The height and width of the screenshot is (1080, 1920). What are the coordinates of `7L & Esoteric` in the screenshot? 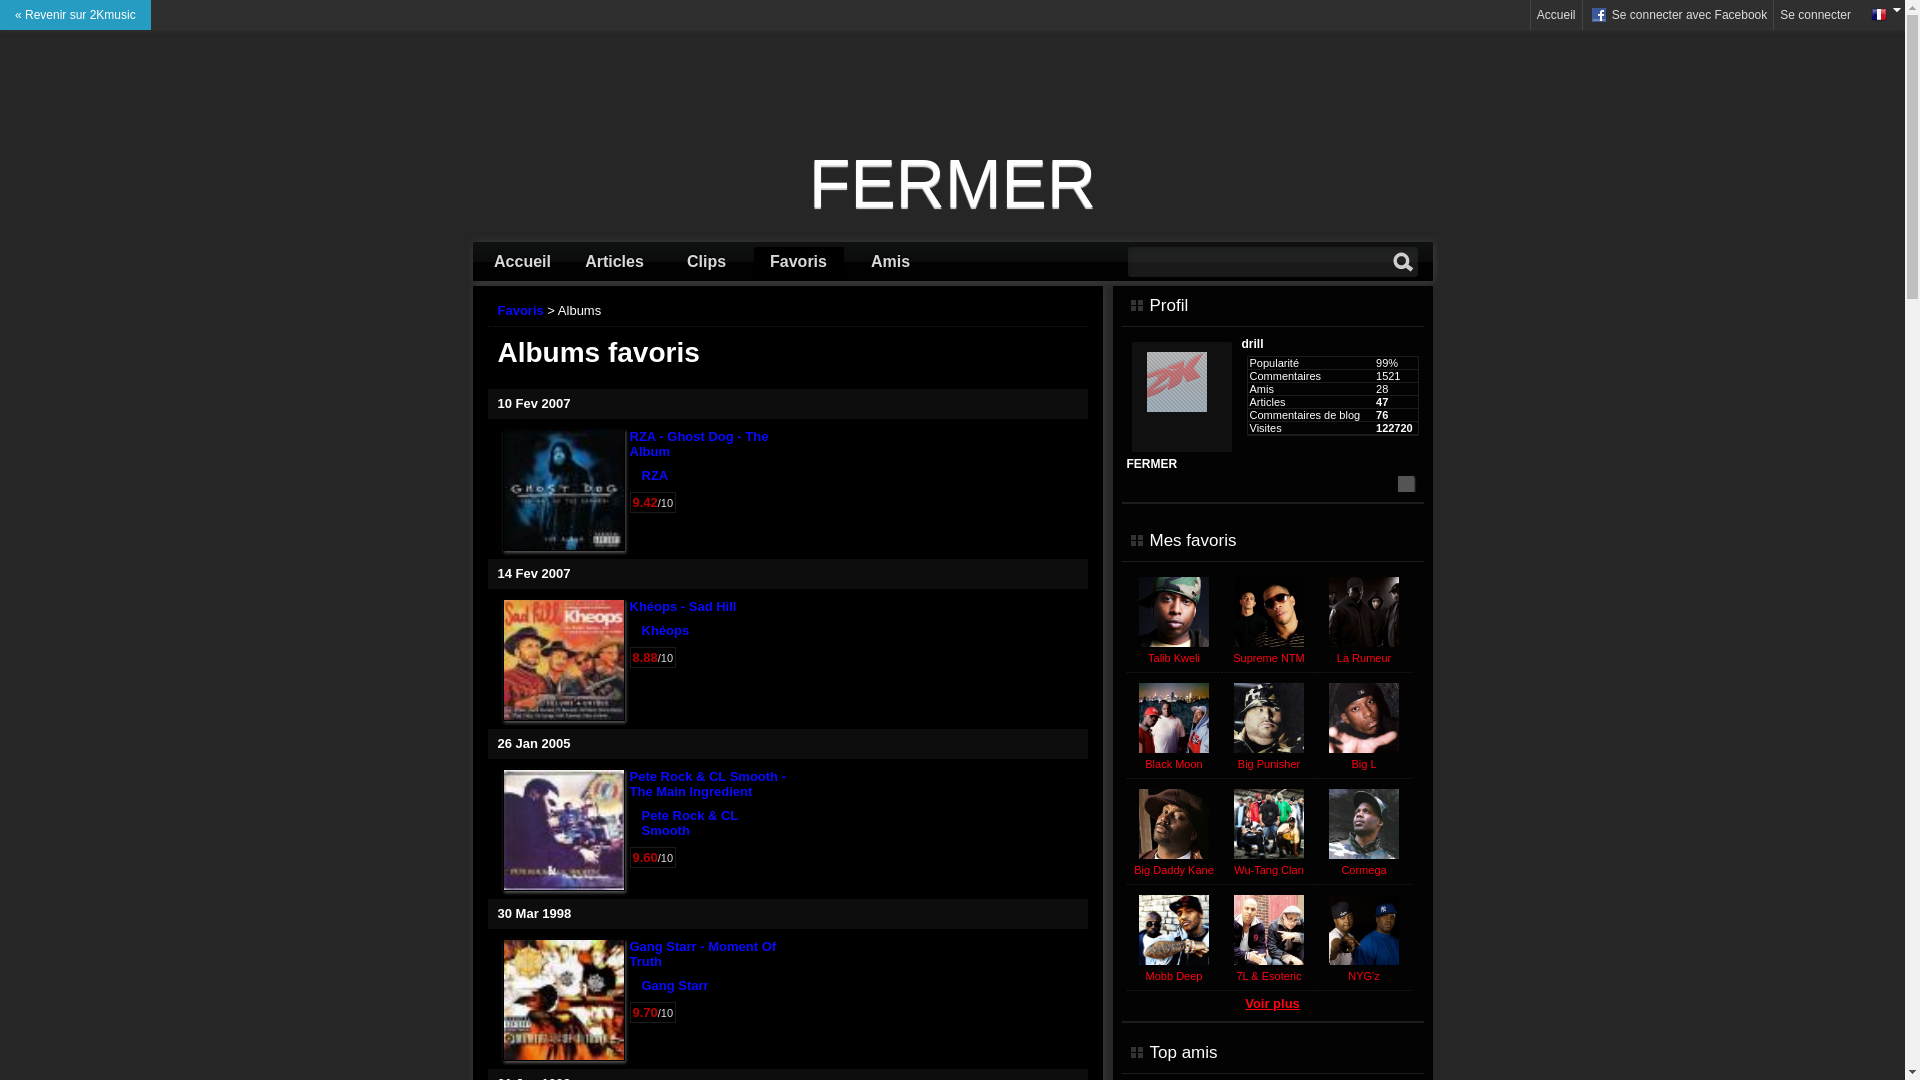 It's located at (1268, 976).